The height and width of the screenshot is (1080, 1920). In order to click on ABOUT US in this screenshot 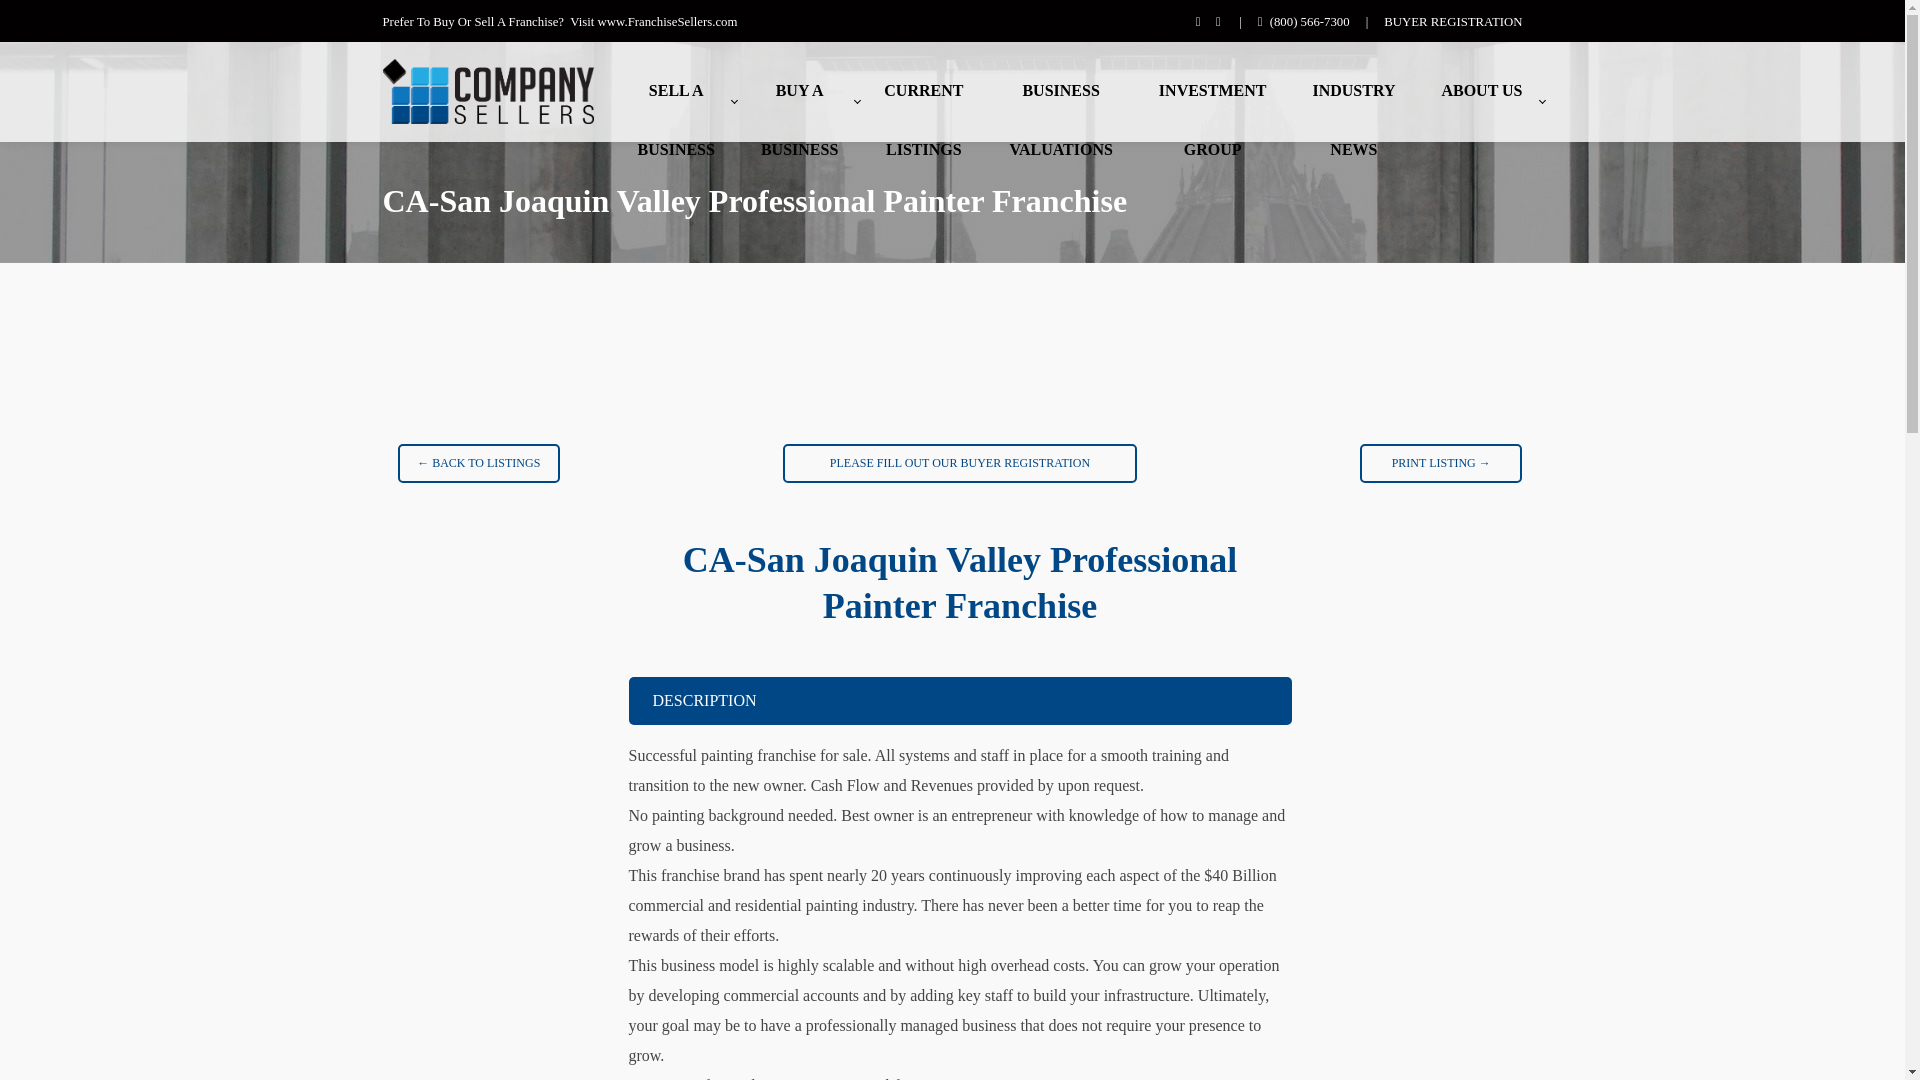, I will do `click(799, 92)`.